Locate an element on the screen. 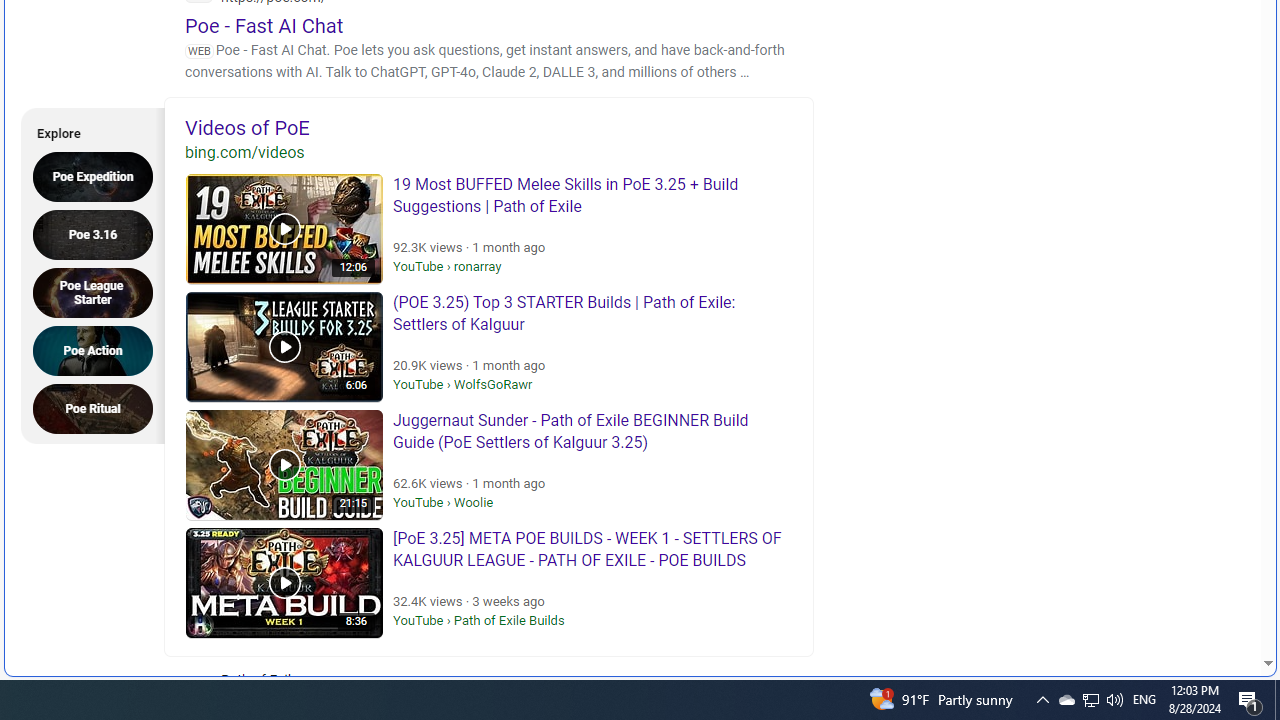  Search more is located at coordinates (1222, 604).